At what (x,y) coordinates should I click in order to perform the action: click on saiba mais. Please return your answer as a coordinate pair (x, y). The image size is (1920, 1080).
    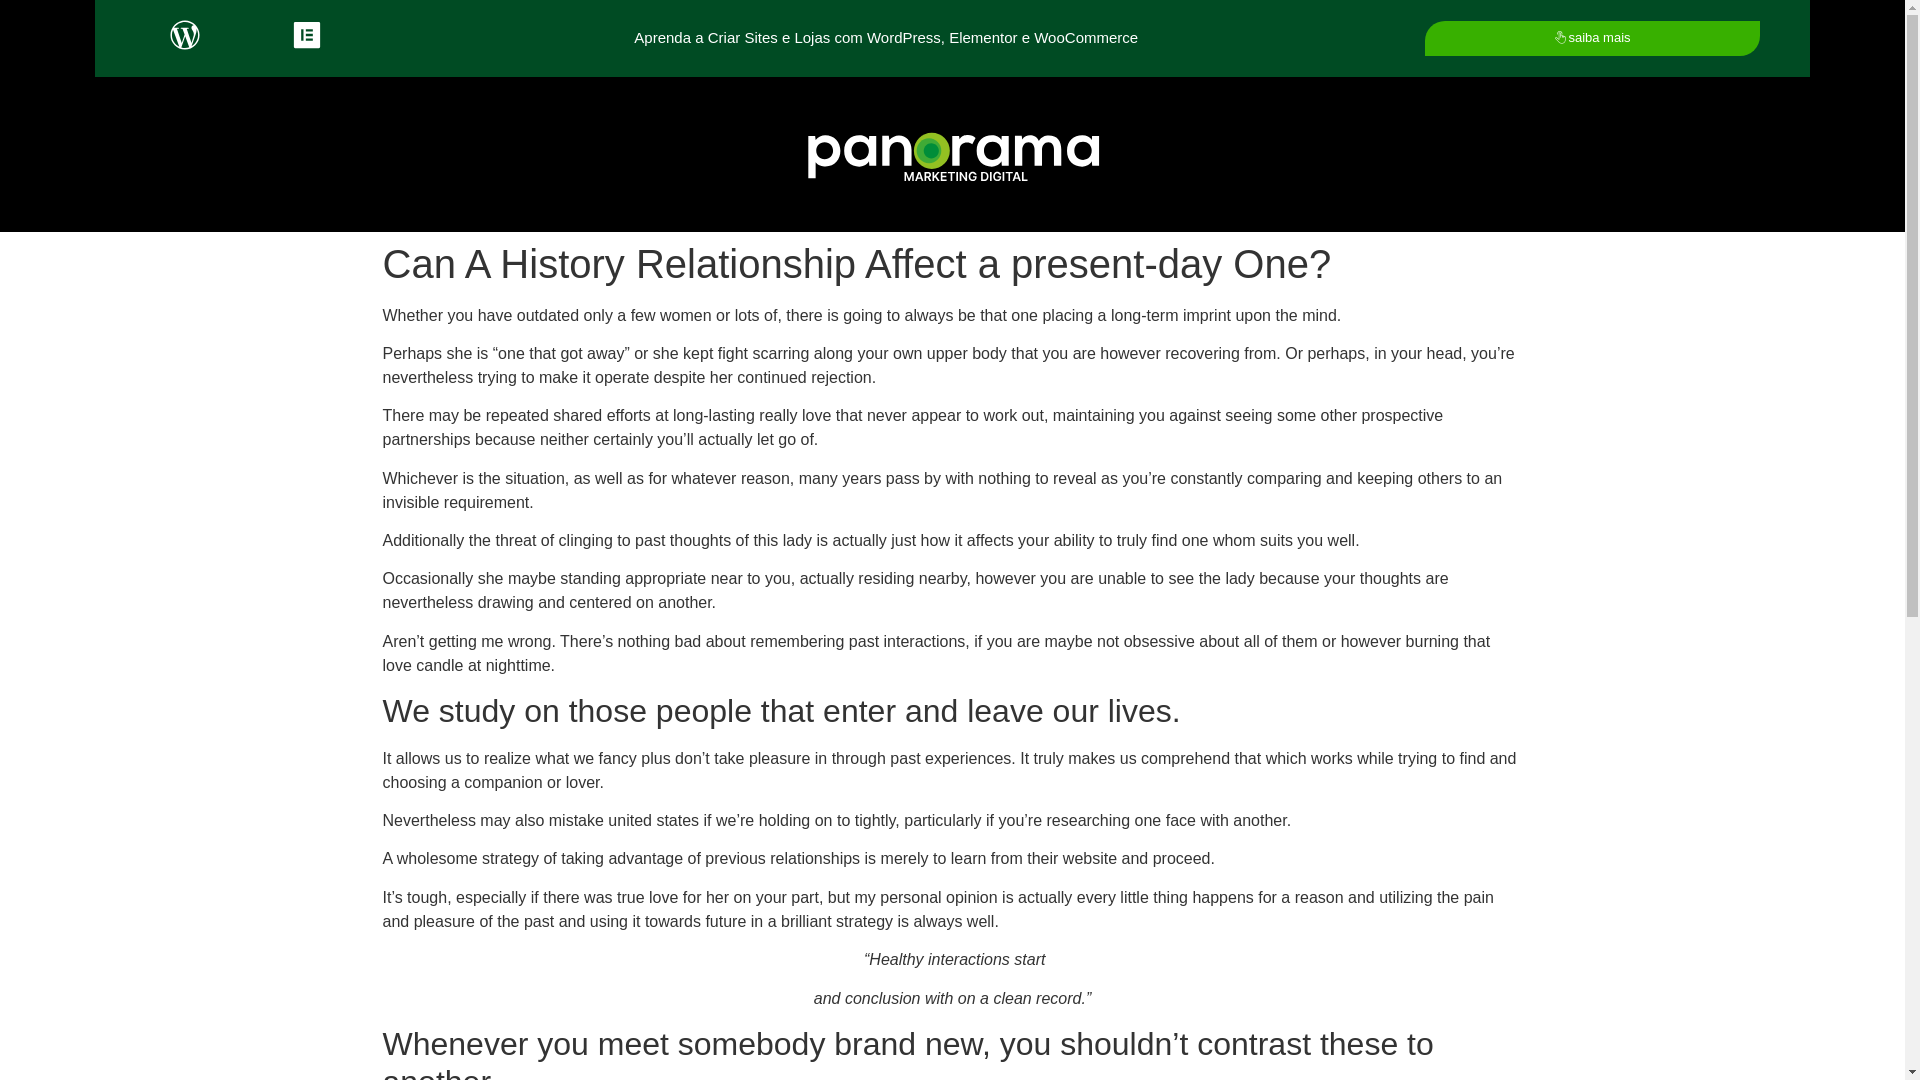
    Looking at the image, I should click on (1592, 38).